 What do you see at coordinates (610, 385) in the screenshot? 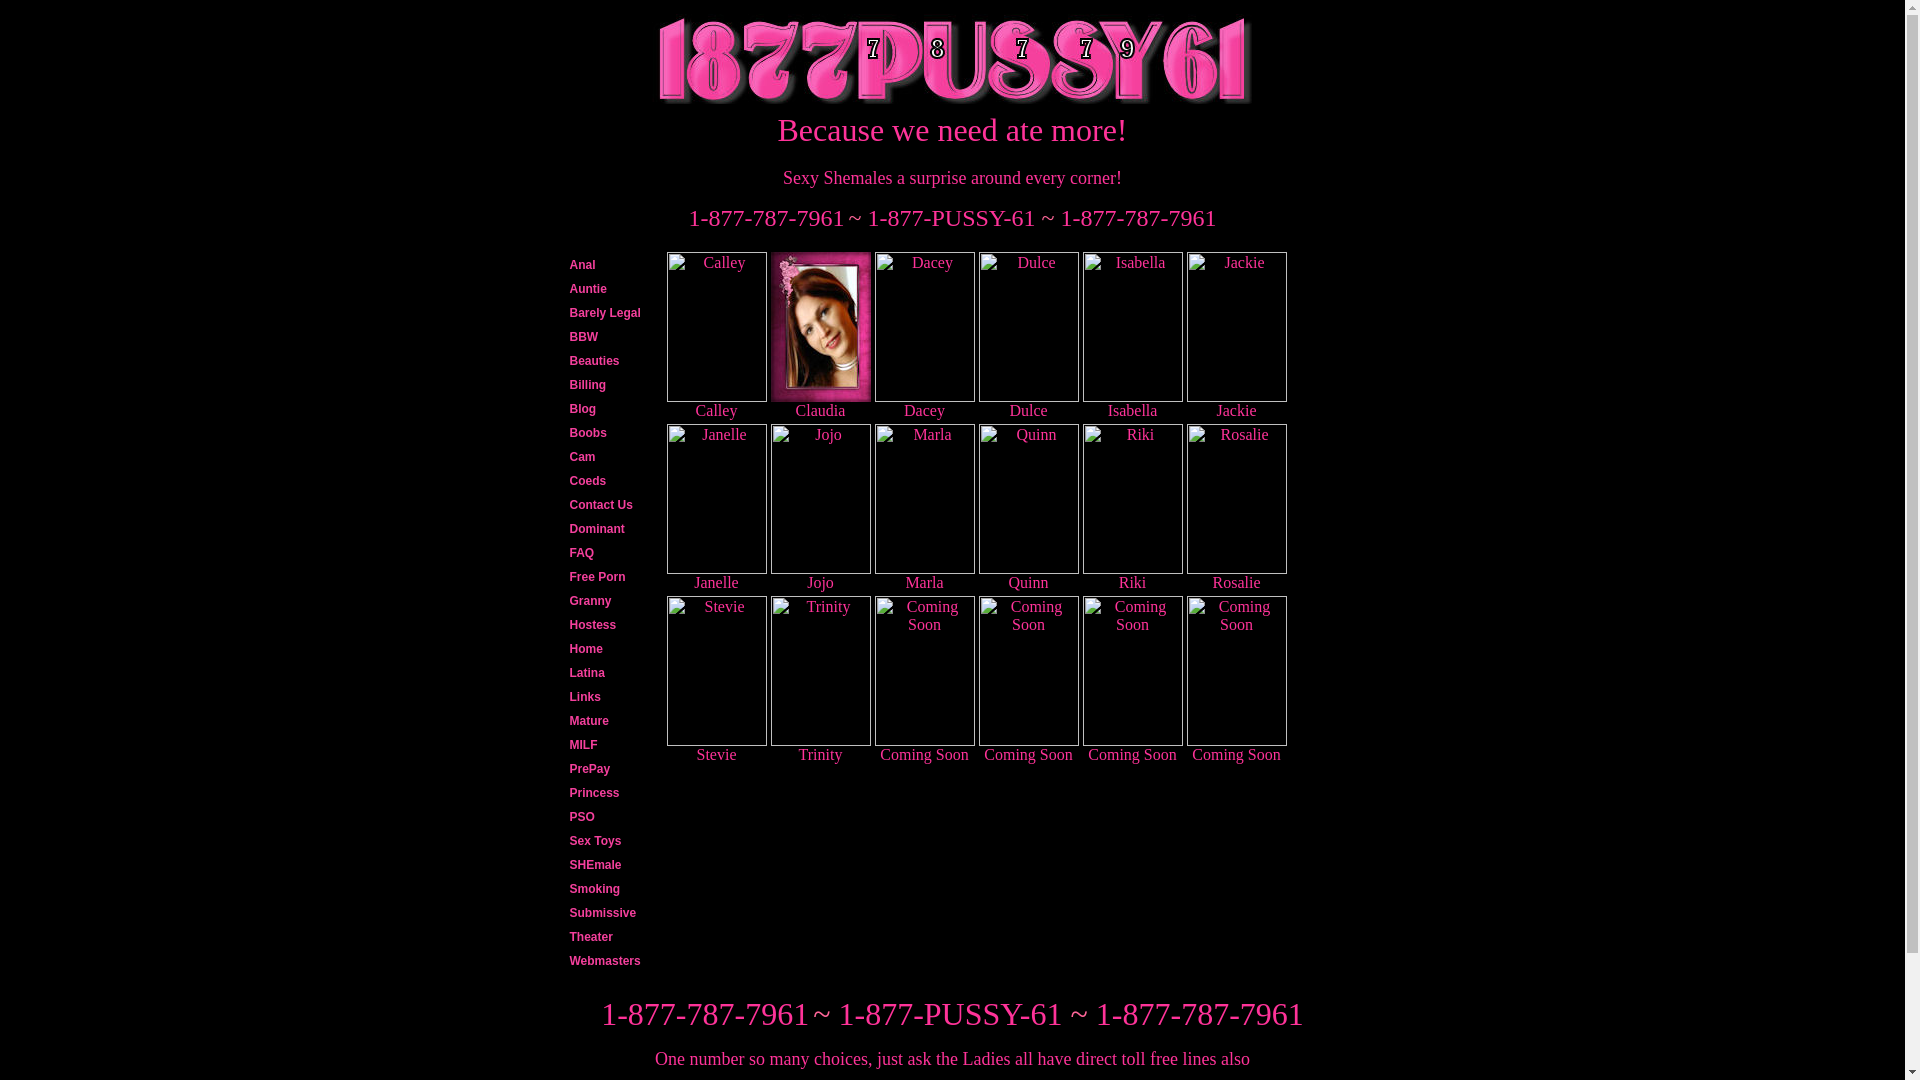
I see `Billing` at bounding box center [610, 385].